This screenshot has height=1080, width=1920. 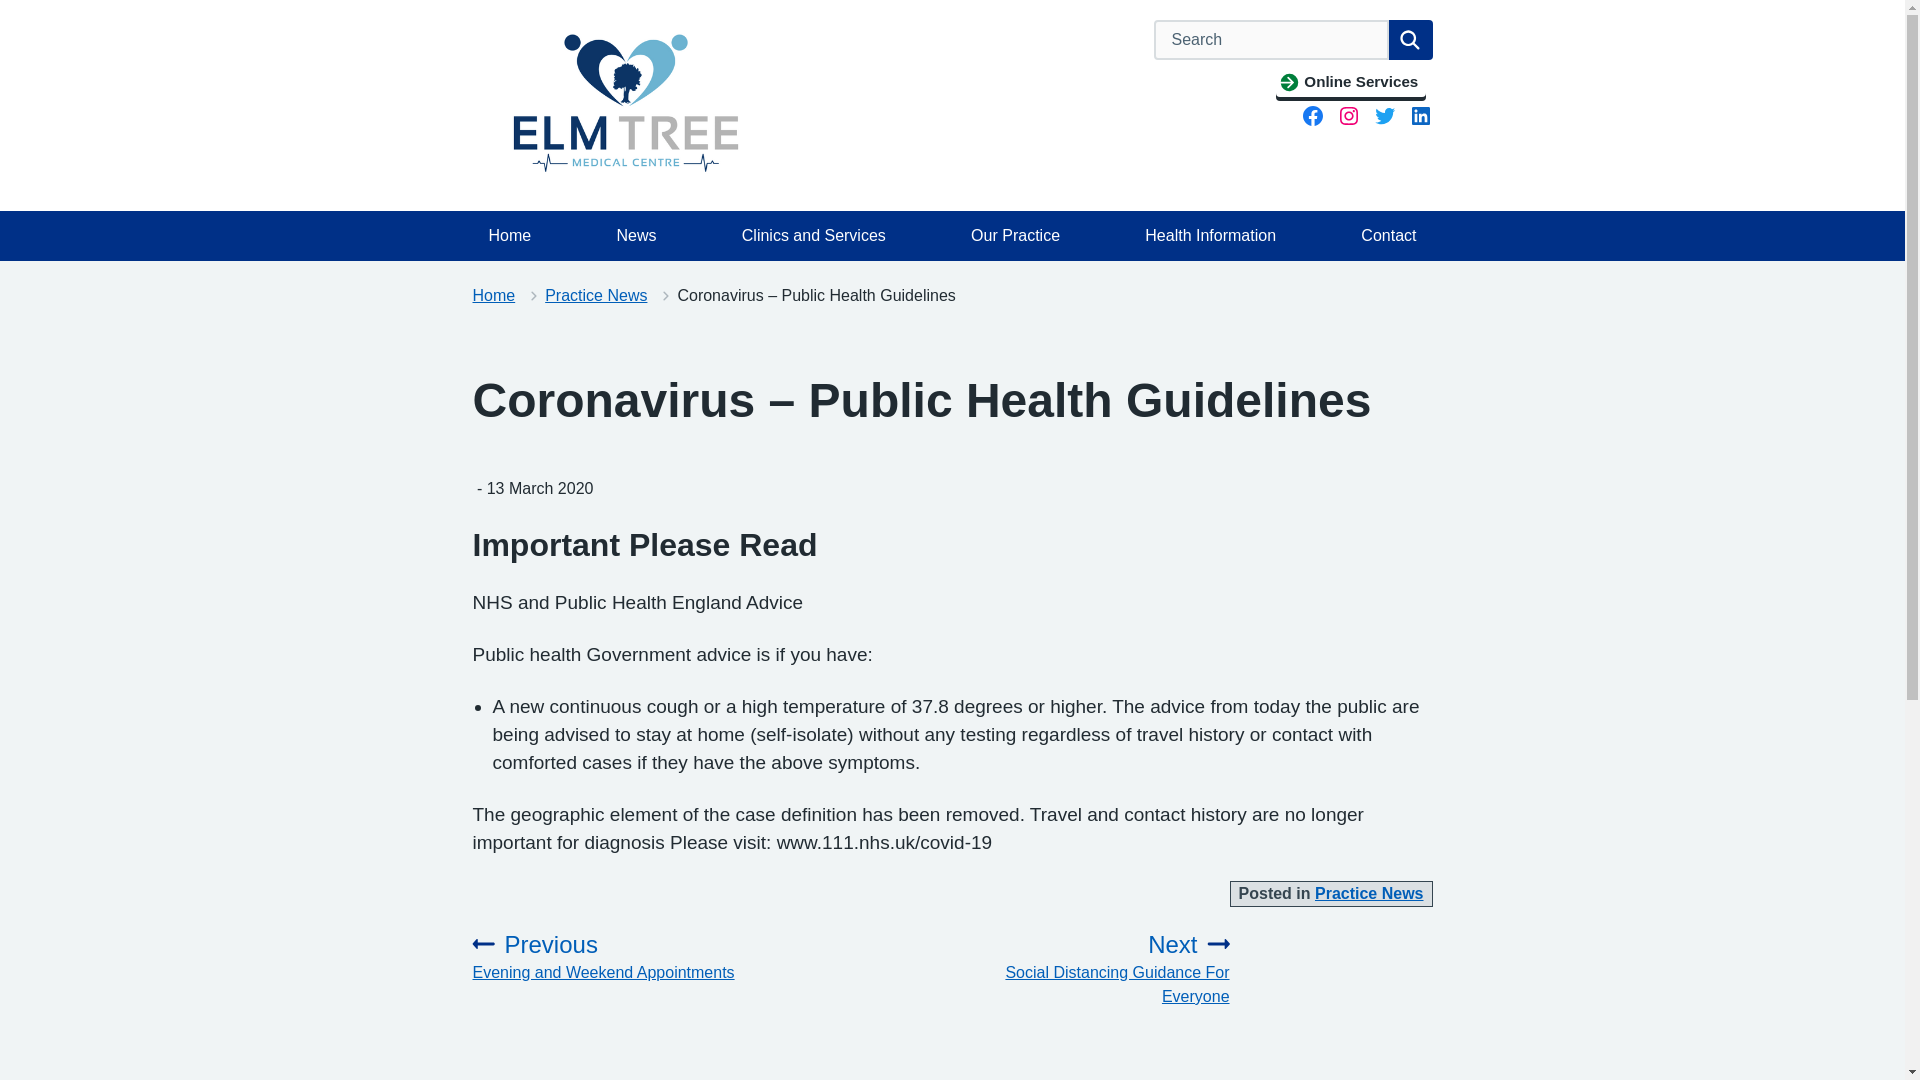 What do you see at coordinates (1348, 116) in the screenshot?
I see `Instagram` at bounding box center [1348, 116].